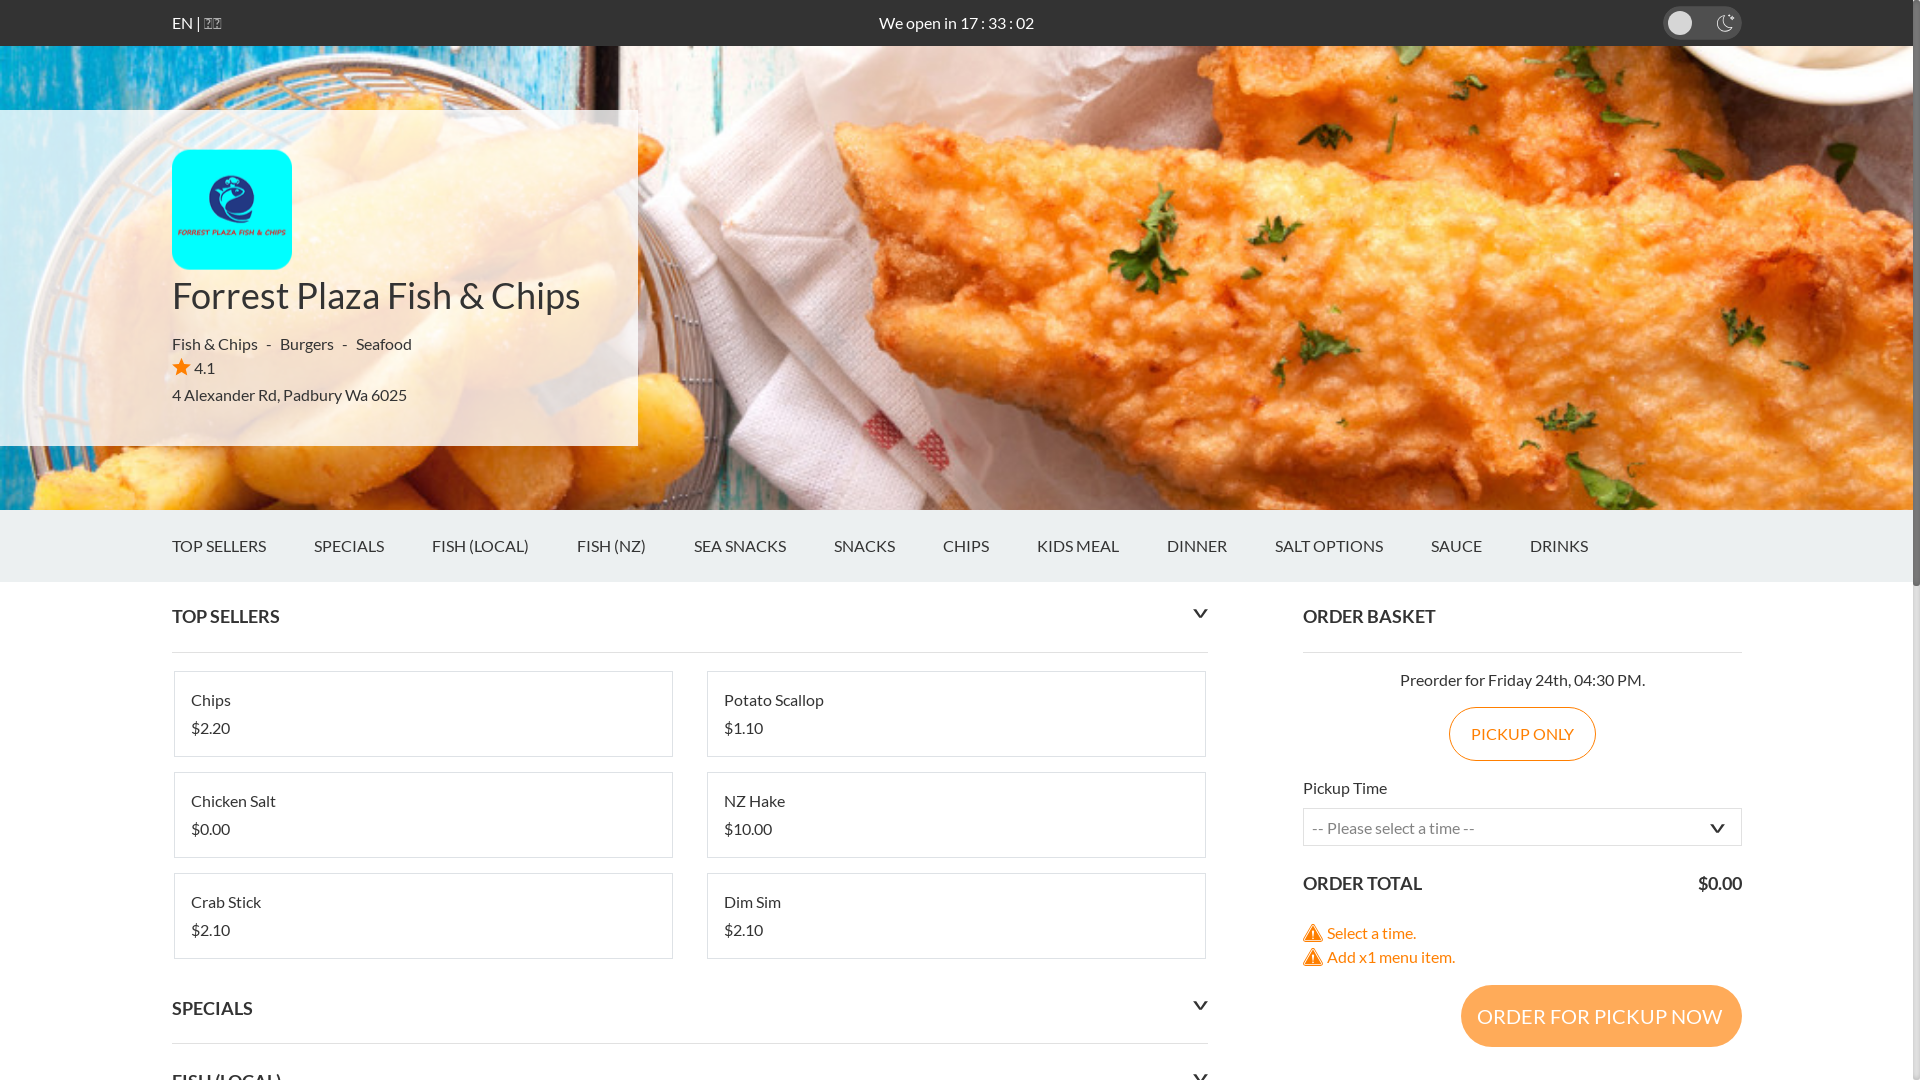 The image size is (1920, 1080). Describe the element at coordinates (764, 546) in the screenshot. I see `SEA SNACKS` at that location.